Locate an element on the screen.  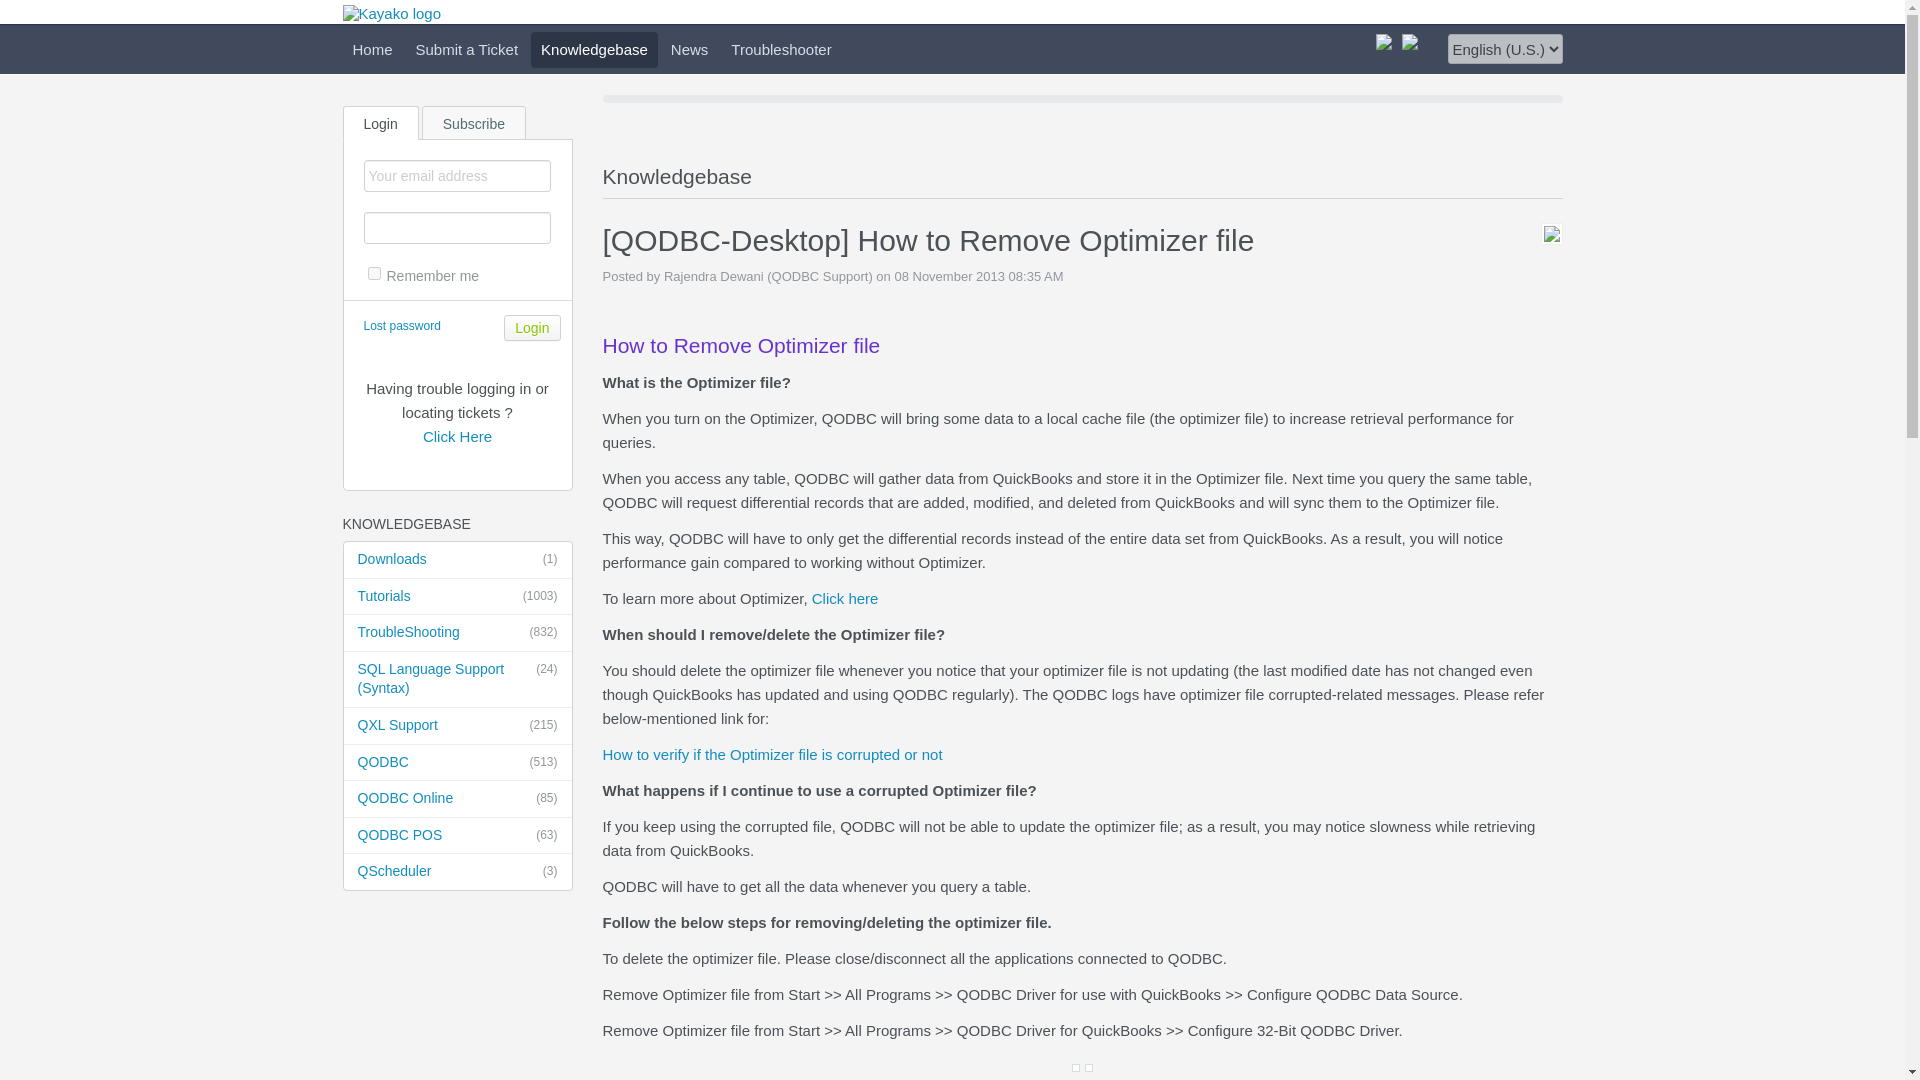
News is located at coordinates (689, 50).